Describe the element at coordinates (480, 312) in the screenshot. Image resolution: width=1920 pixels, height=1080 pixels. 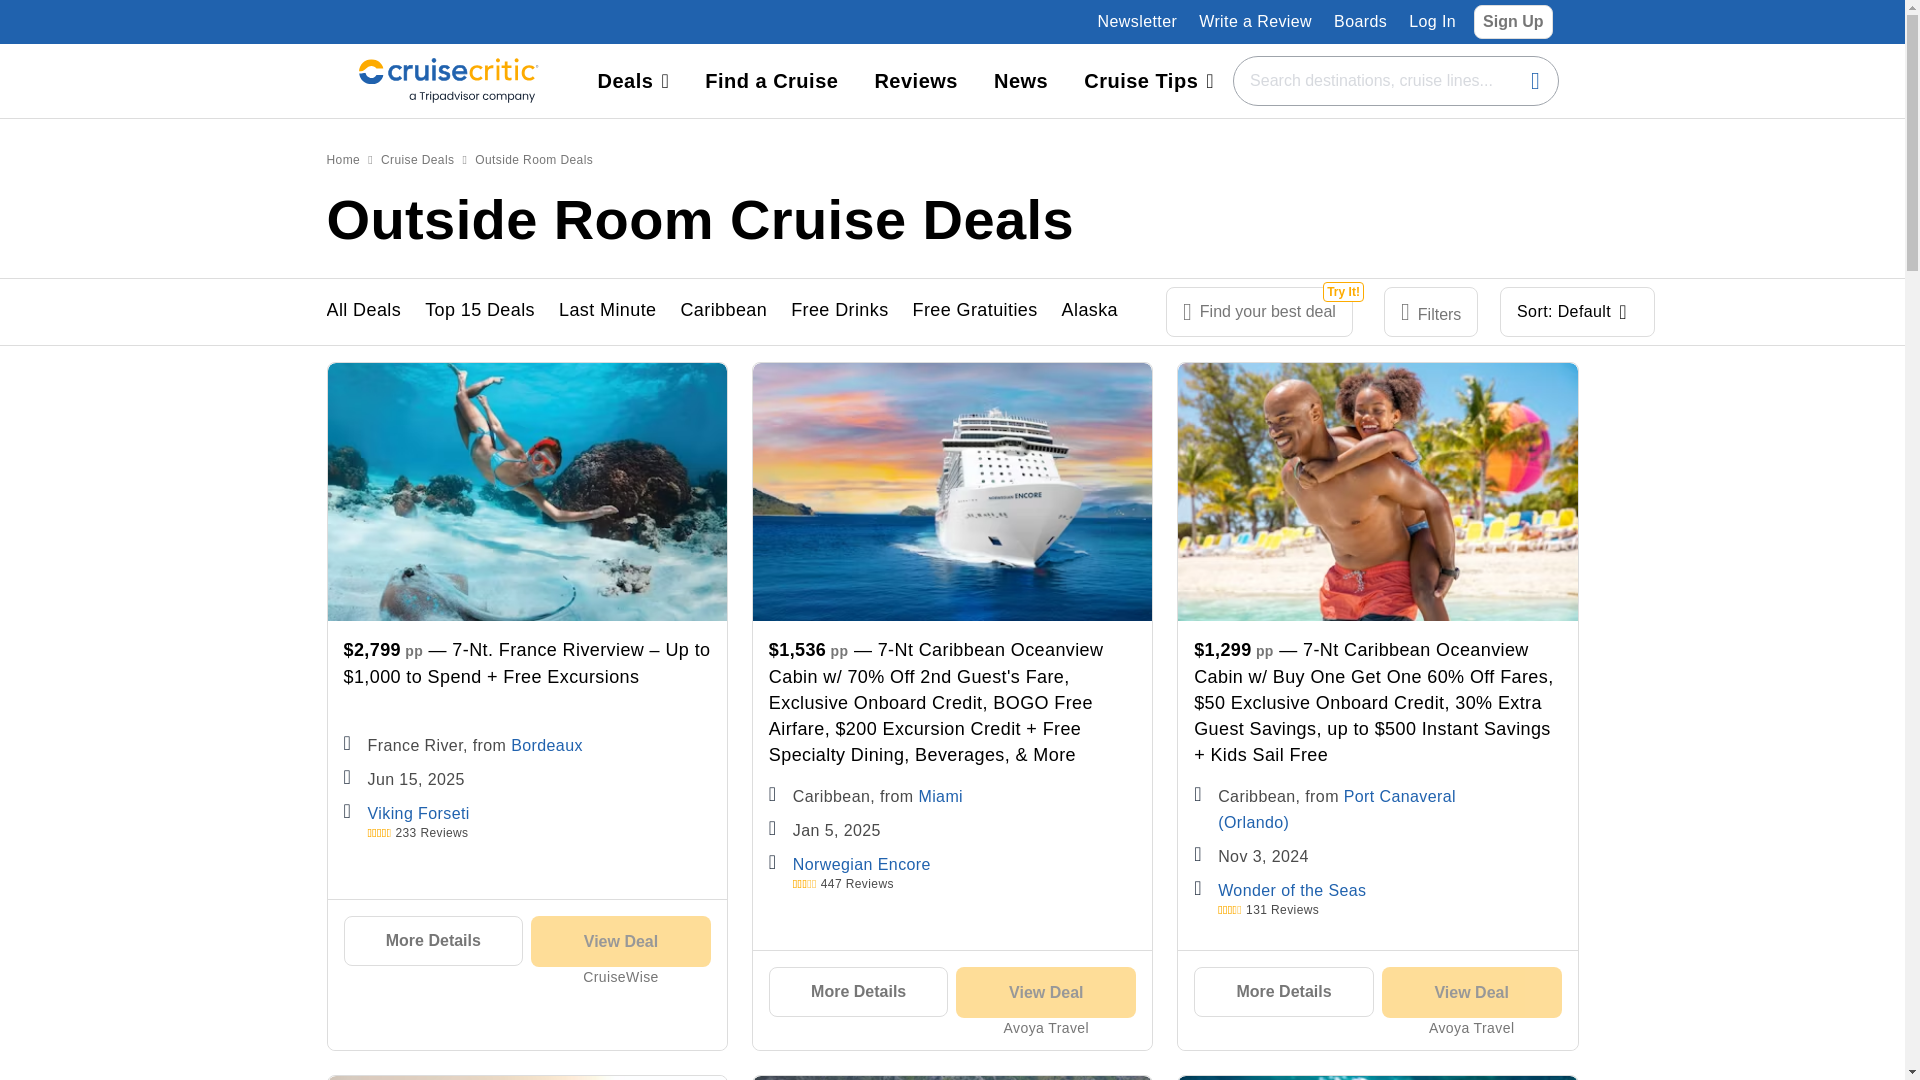
I see `Top 15 Deals` at that location.